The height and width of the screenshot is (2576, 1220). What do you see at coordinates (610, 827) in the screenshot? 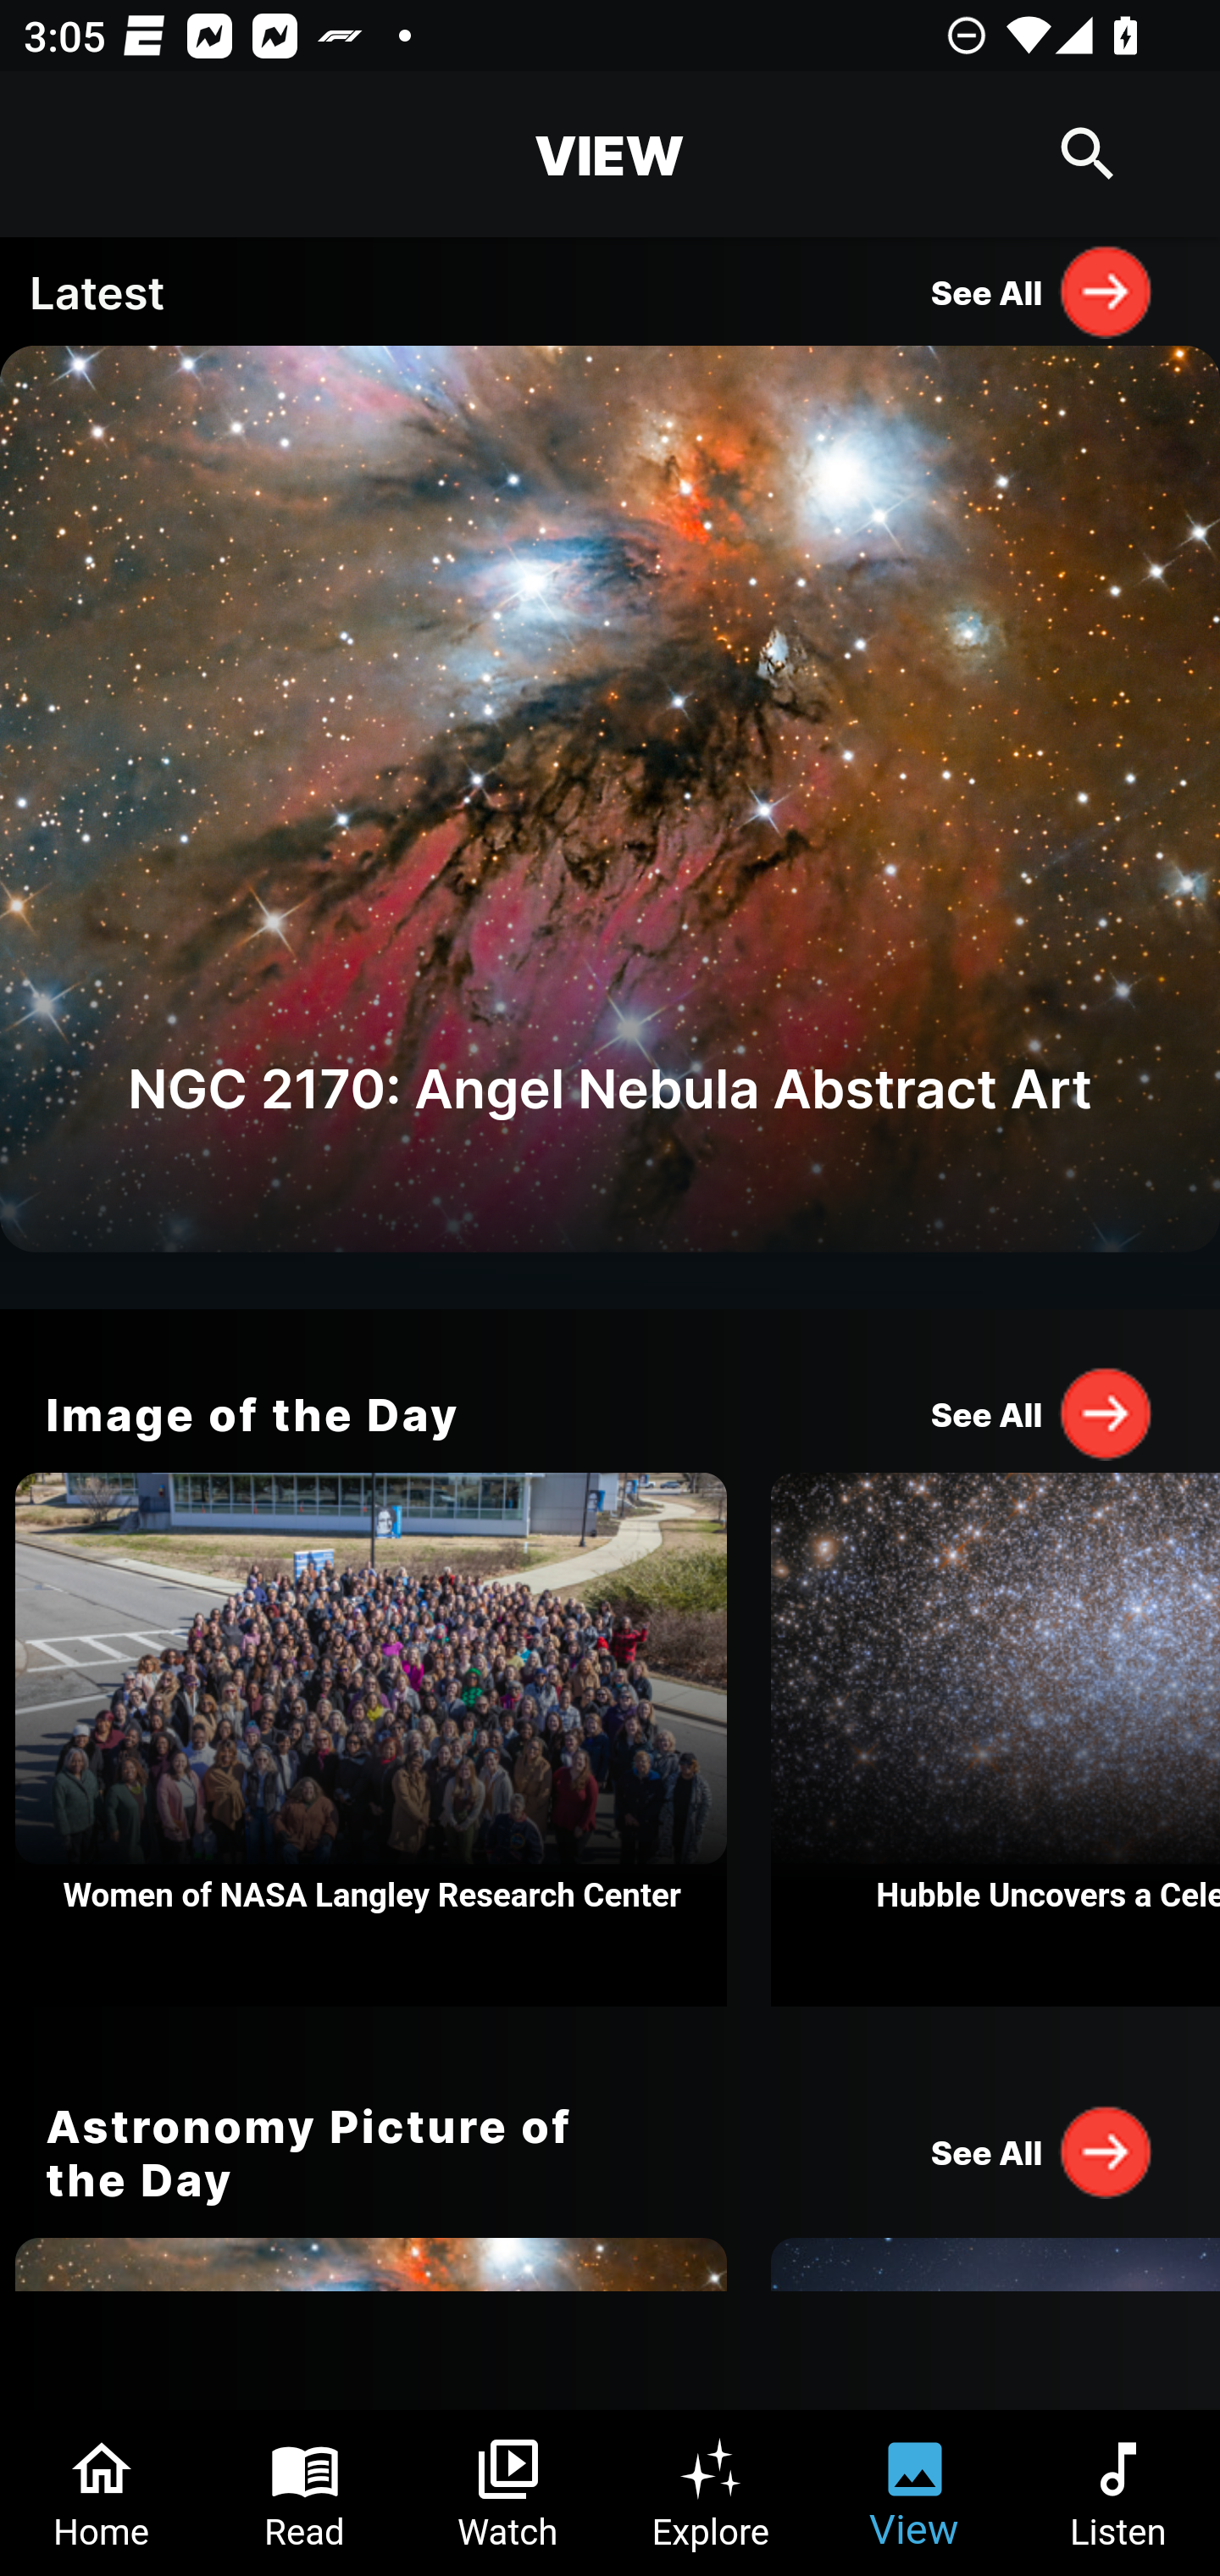
I see `NGC 2170: Angel Nebula Abstract Art
Hello World` at bounding box center [610, 827].